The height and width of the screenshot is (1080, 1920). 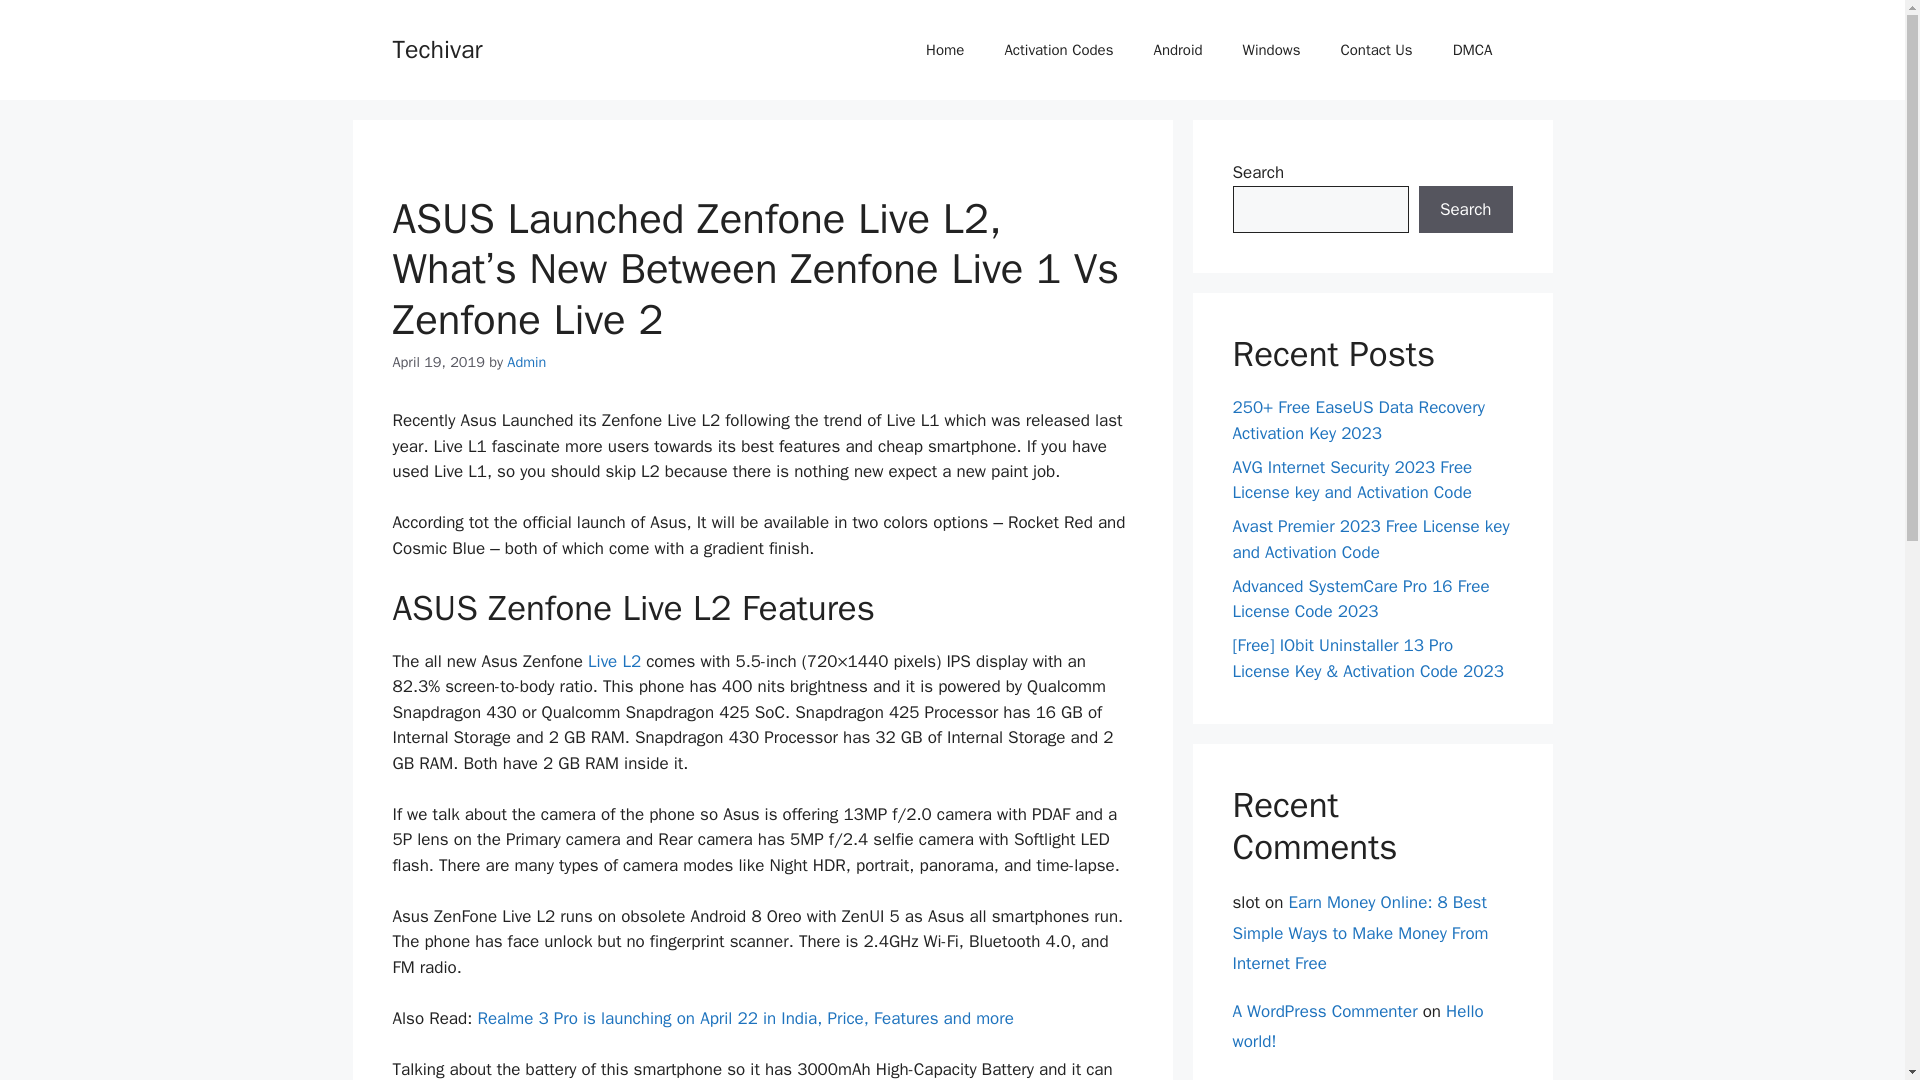 I want to click on Techivar, so click(x=436, y=48).